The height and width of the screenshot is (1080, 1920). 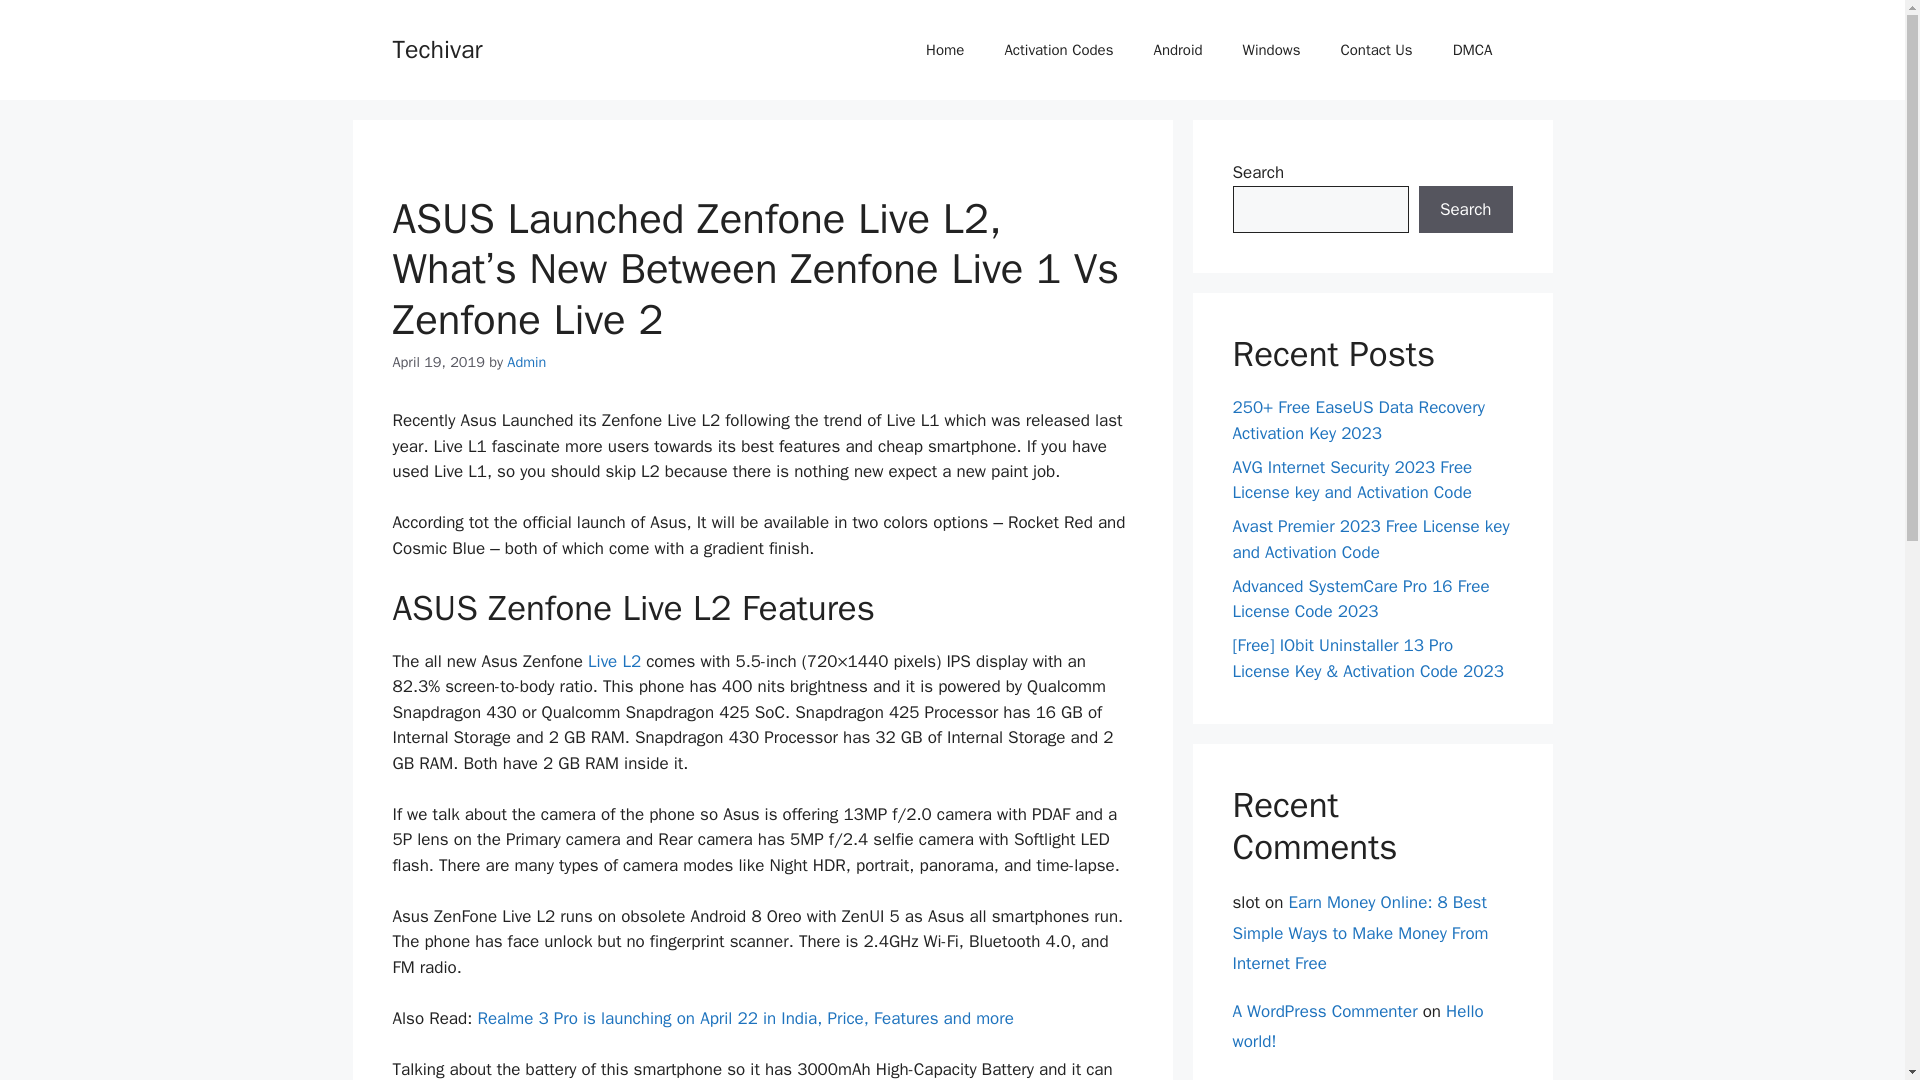 I want to click on Techivar, so click(x=436, y=48).